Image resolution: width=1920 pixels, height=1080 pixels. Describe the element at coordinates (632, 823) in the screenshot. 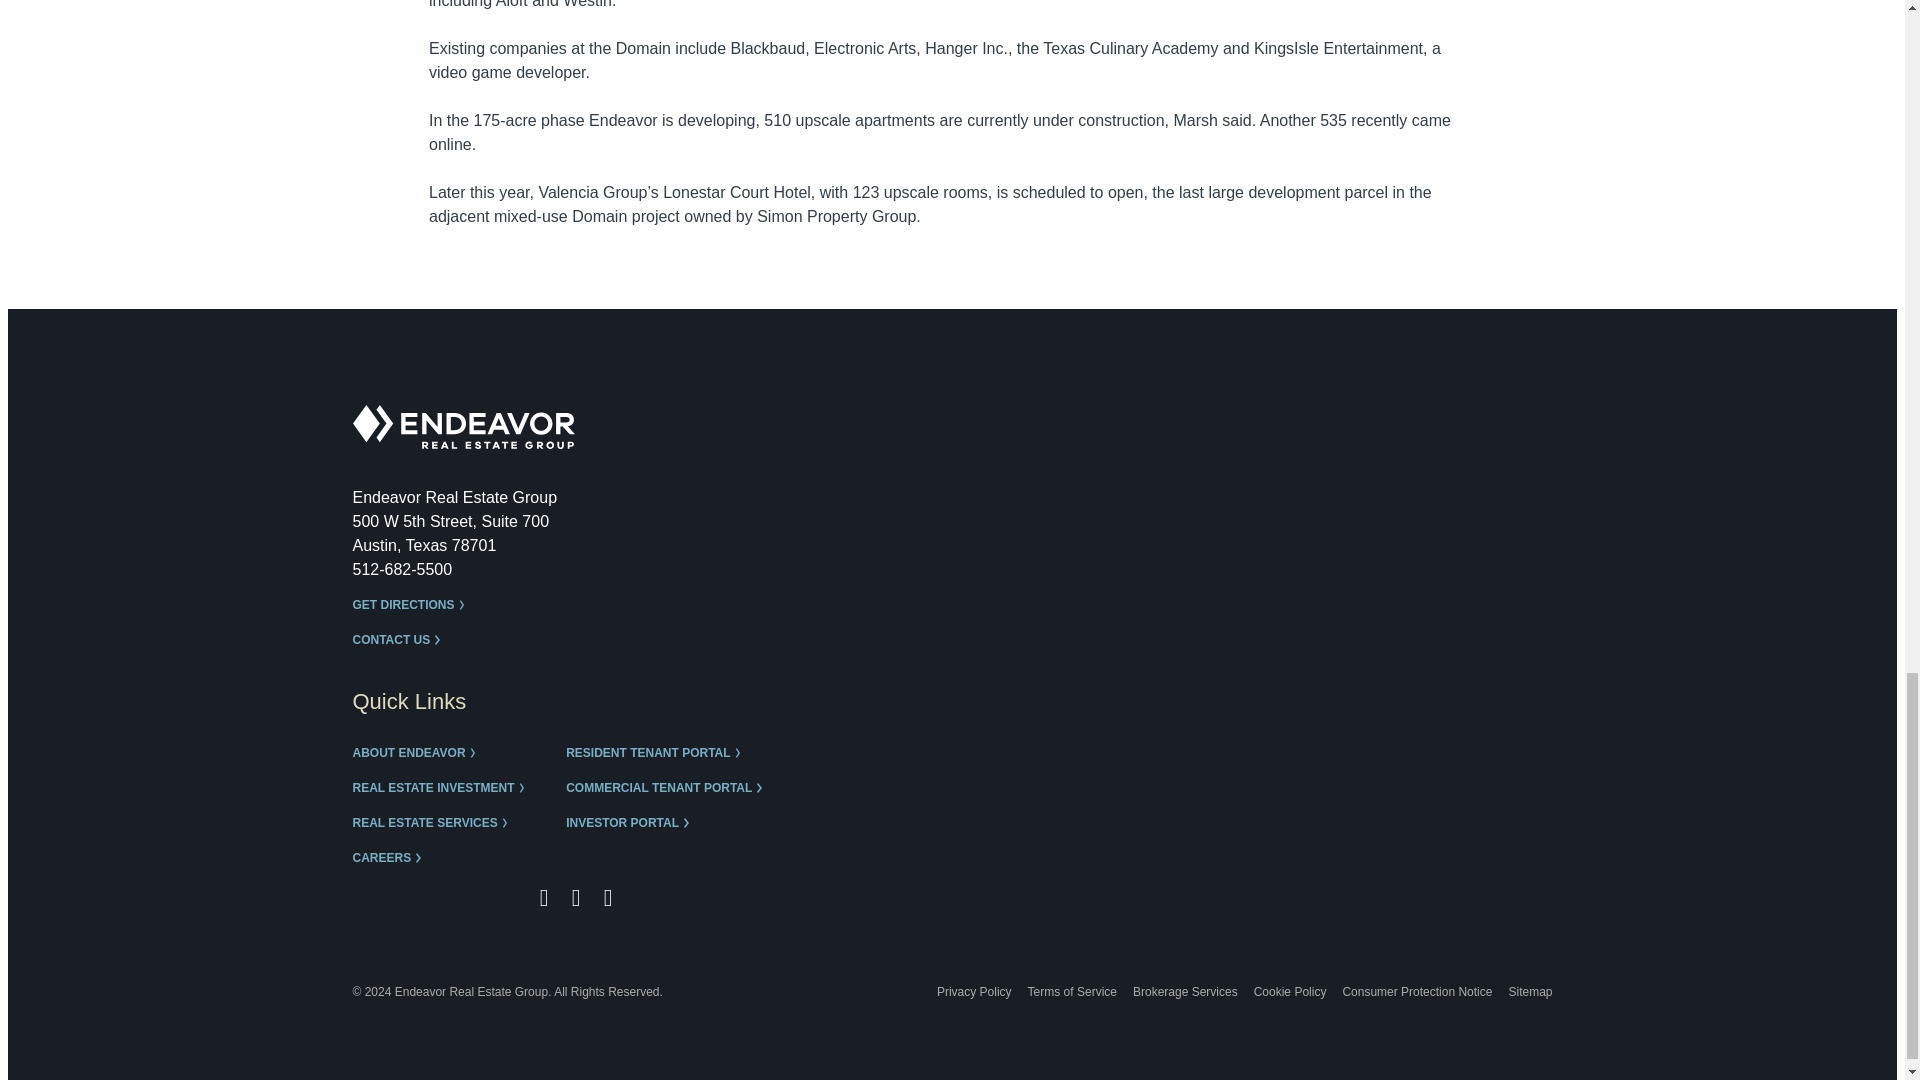

I see `INVESTOR PORTAL` at that location.